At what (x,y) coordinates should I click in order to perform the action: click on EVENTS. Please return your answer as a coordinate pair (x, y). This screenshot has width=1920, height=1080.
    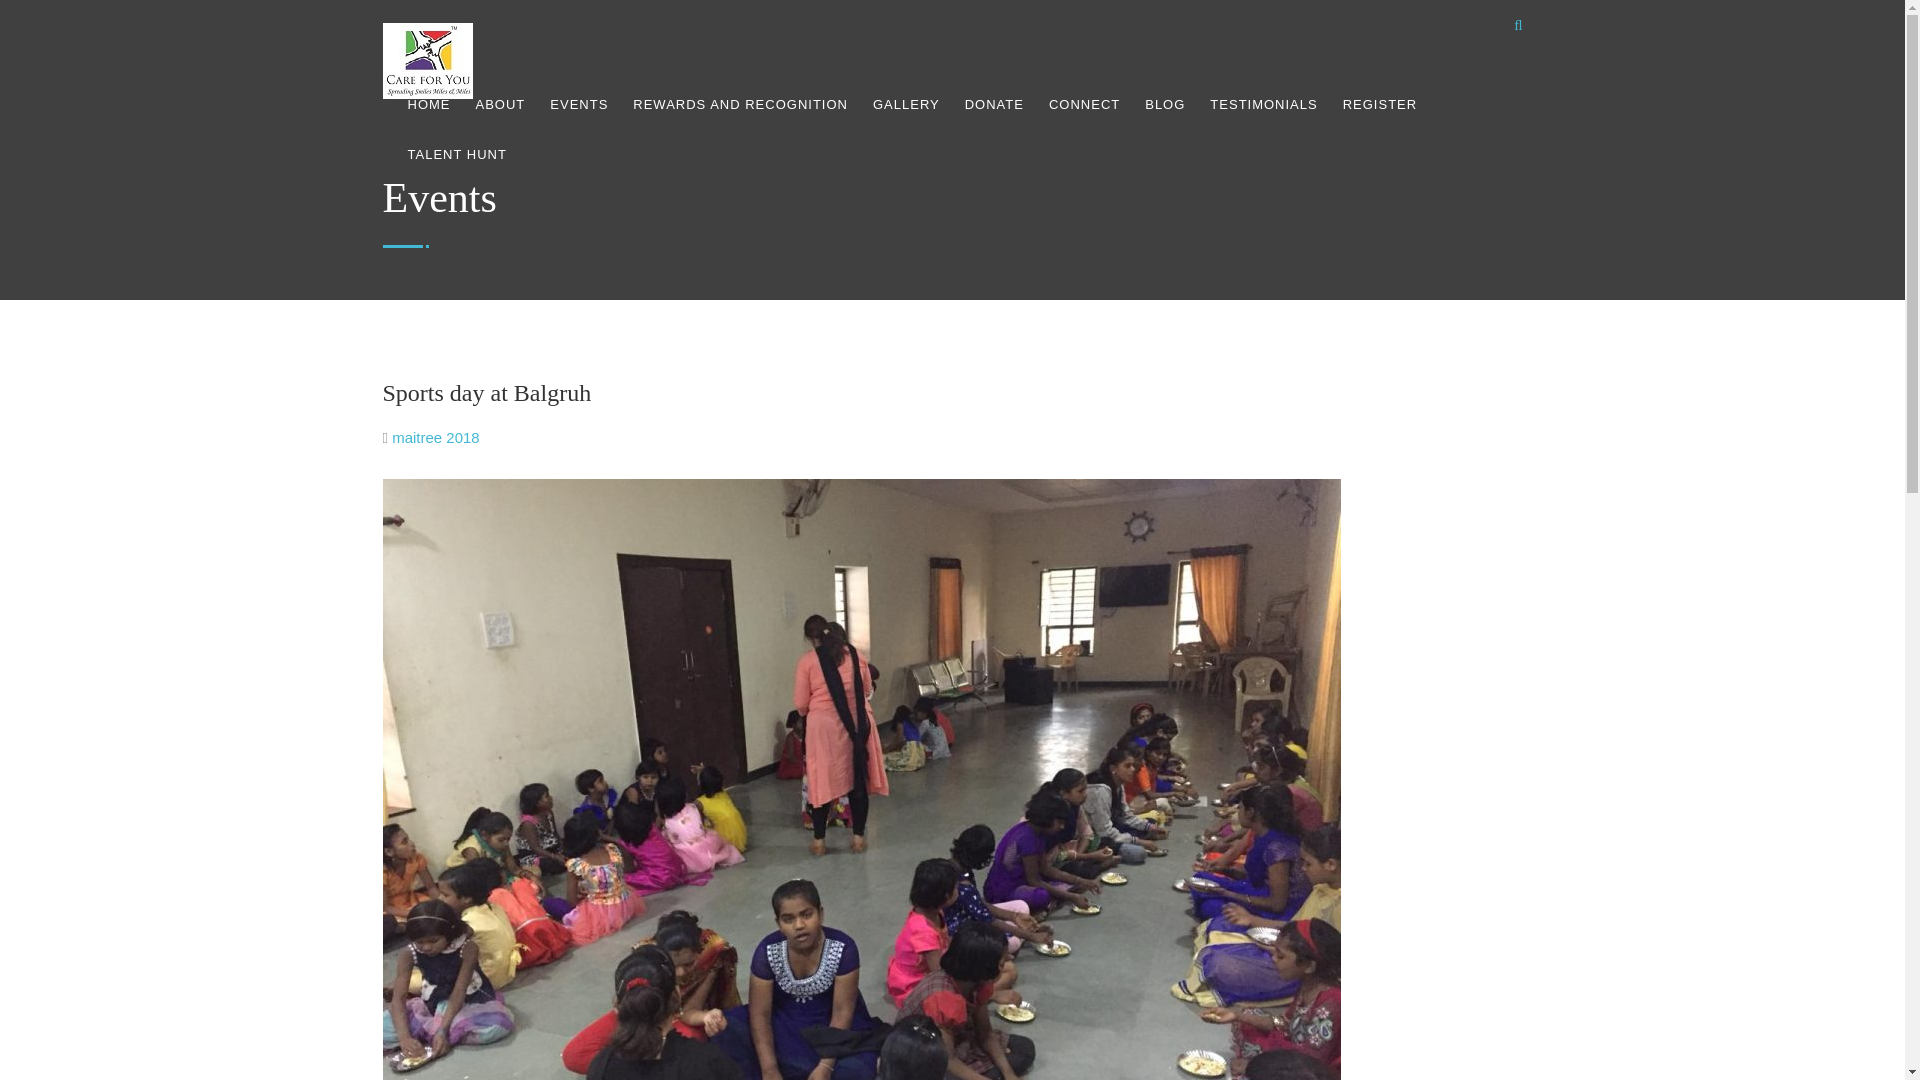
    Looking at the image, I should click on (578, 104).